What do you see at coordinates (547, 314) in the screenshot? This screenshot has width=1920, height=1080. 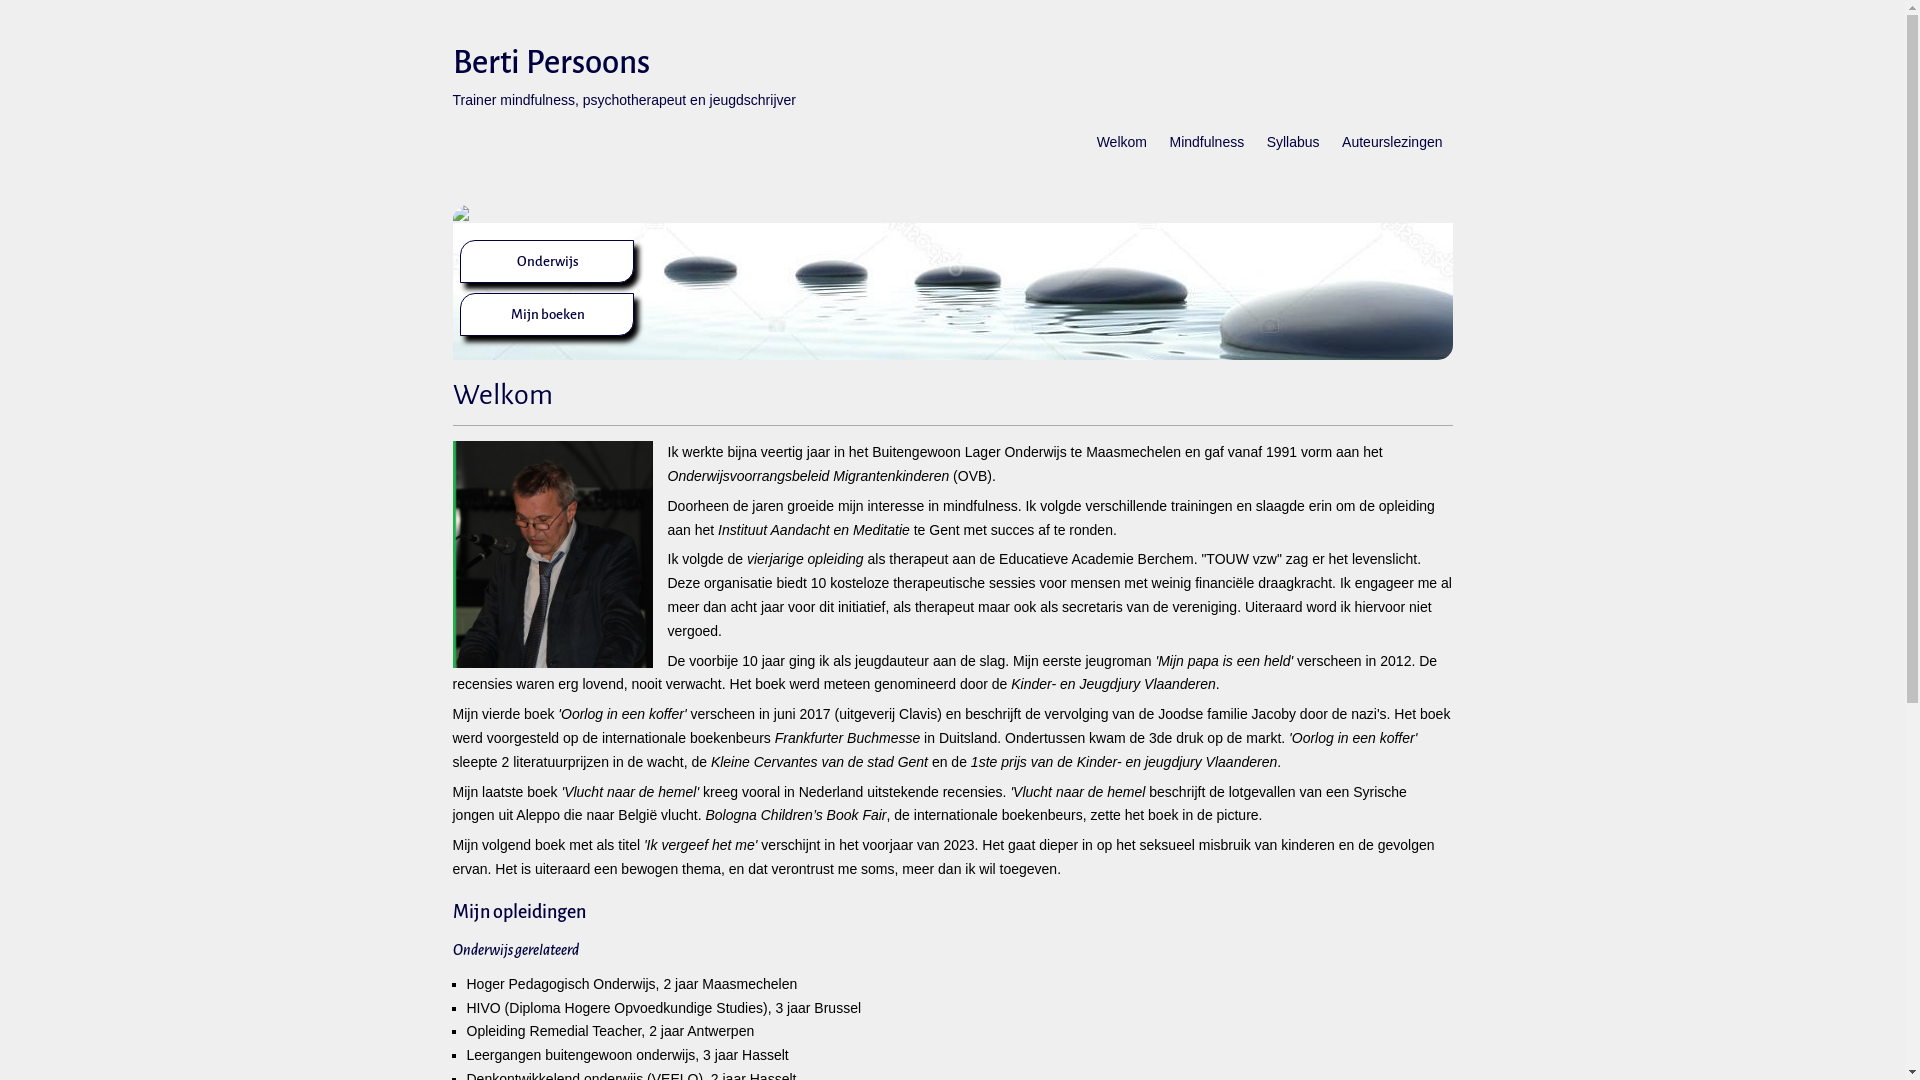 I see `Mijn boeken` at bounding box center [547, 314].